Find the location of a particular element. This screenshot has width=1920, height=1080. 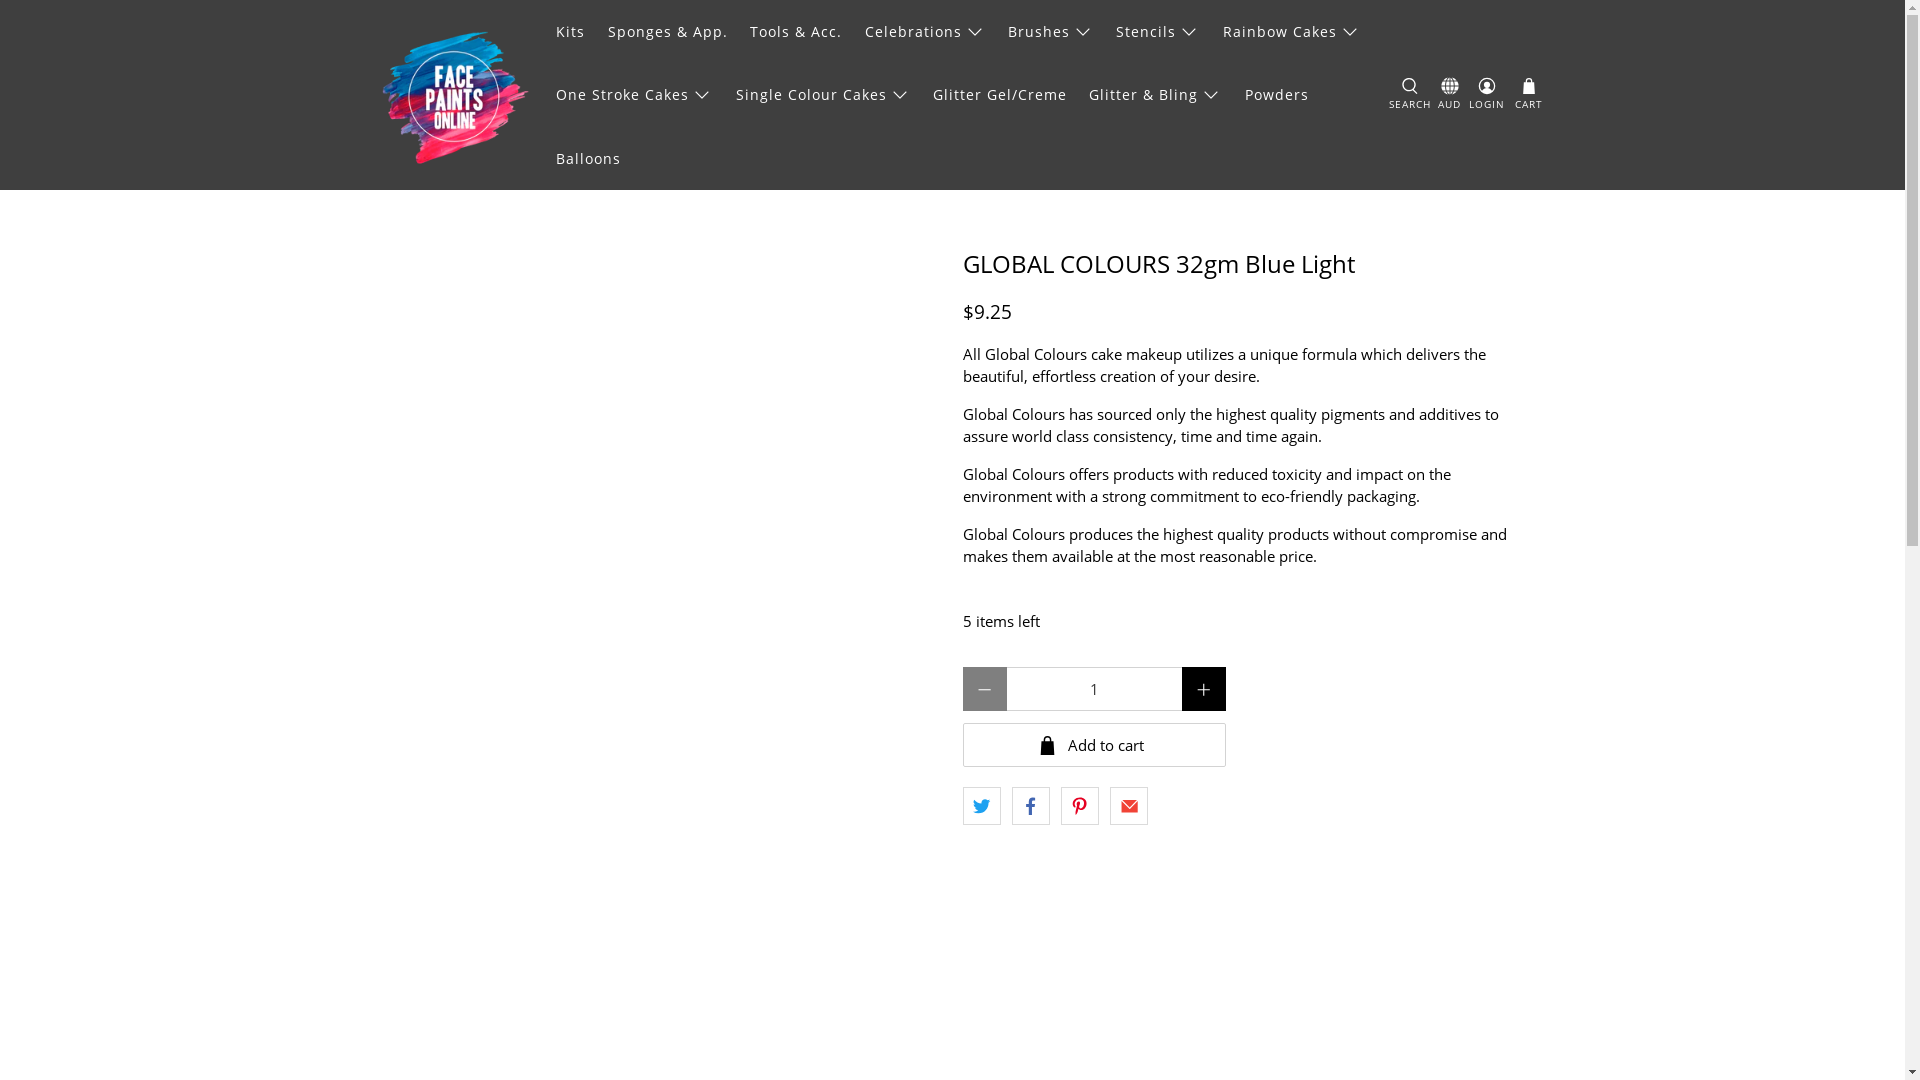

Powders is located at coordinates (1276, 94).